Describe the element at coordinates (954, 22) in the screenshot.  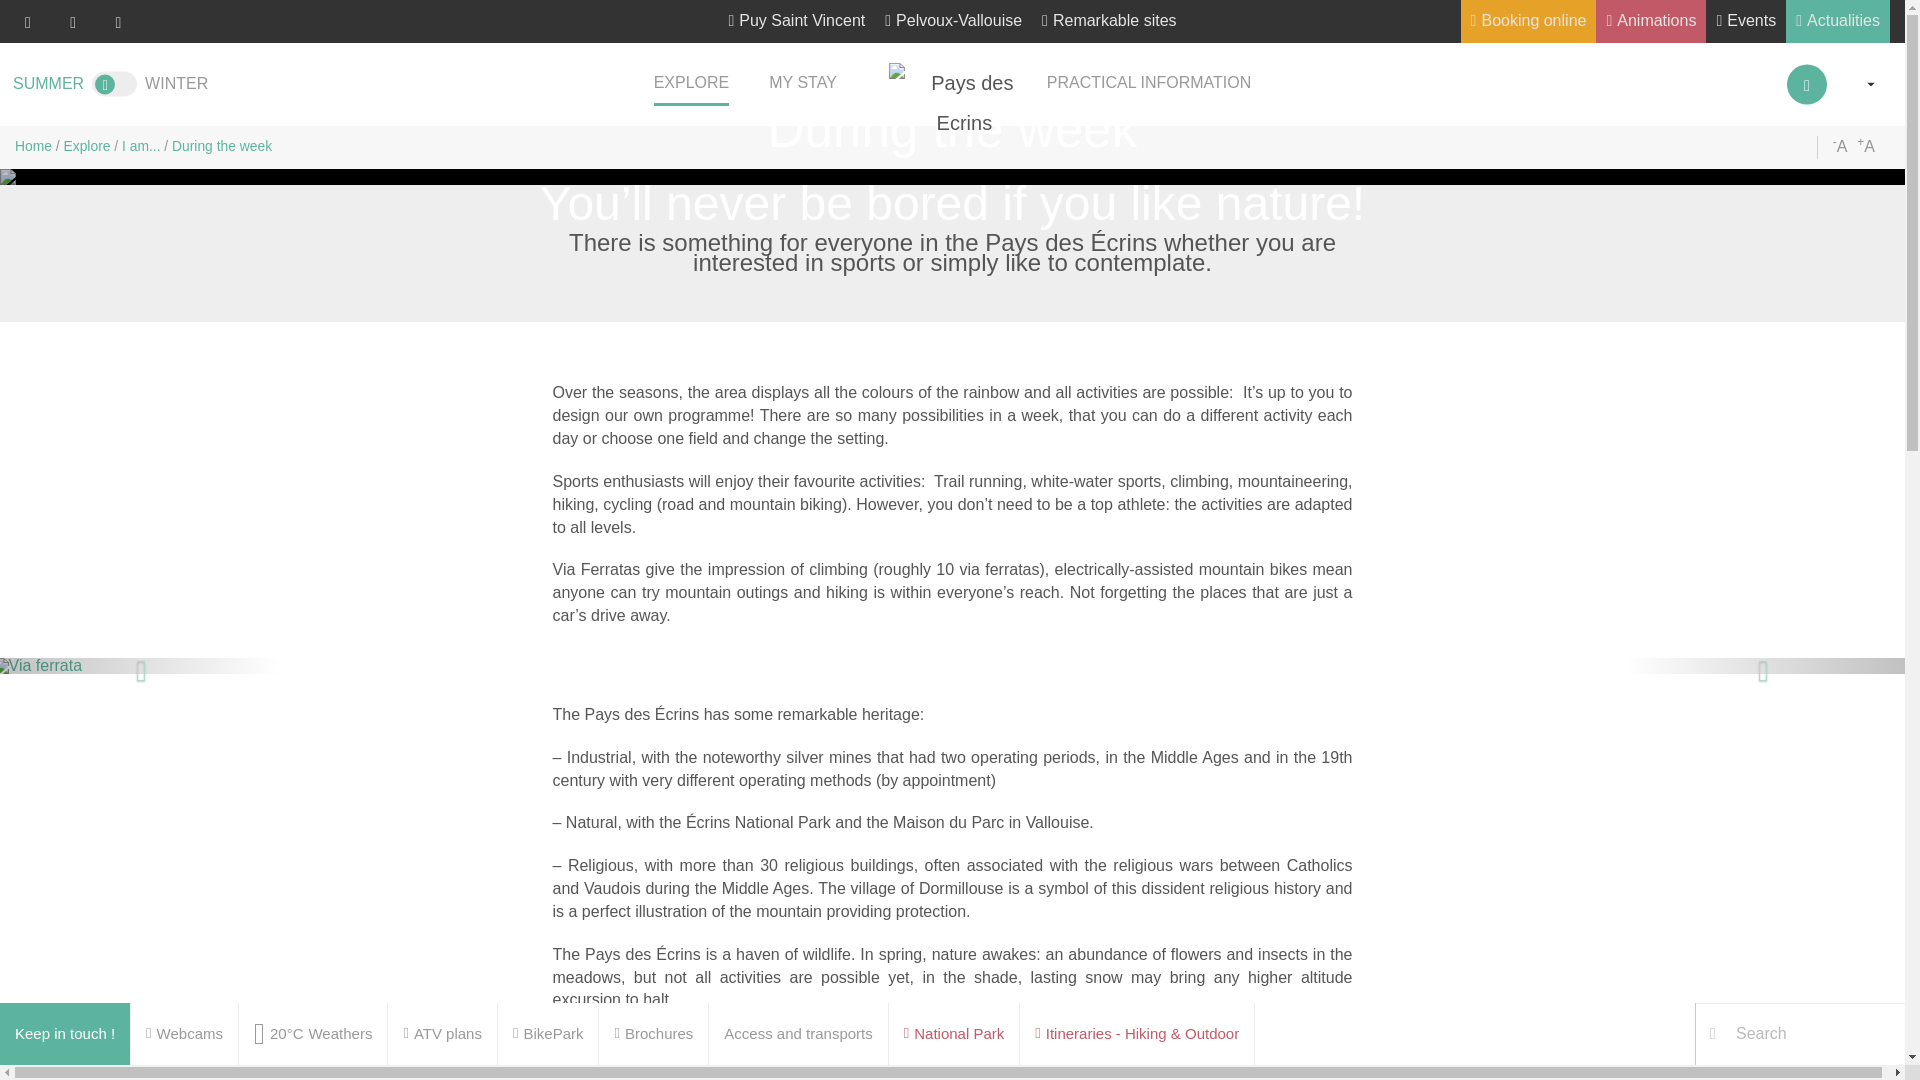
I see `Pelvoux-Vallouise` at that location.